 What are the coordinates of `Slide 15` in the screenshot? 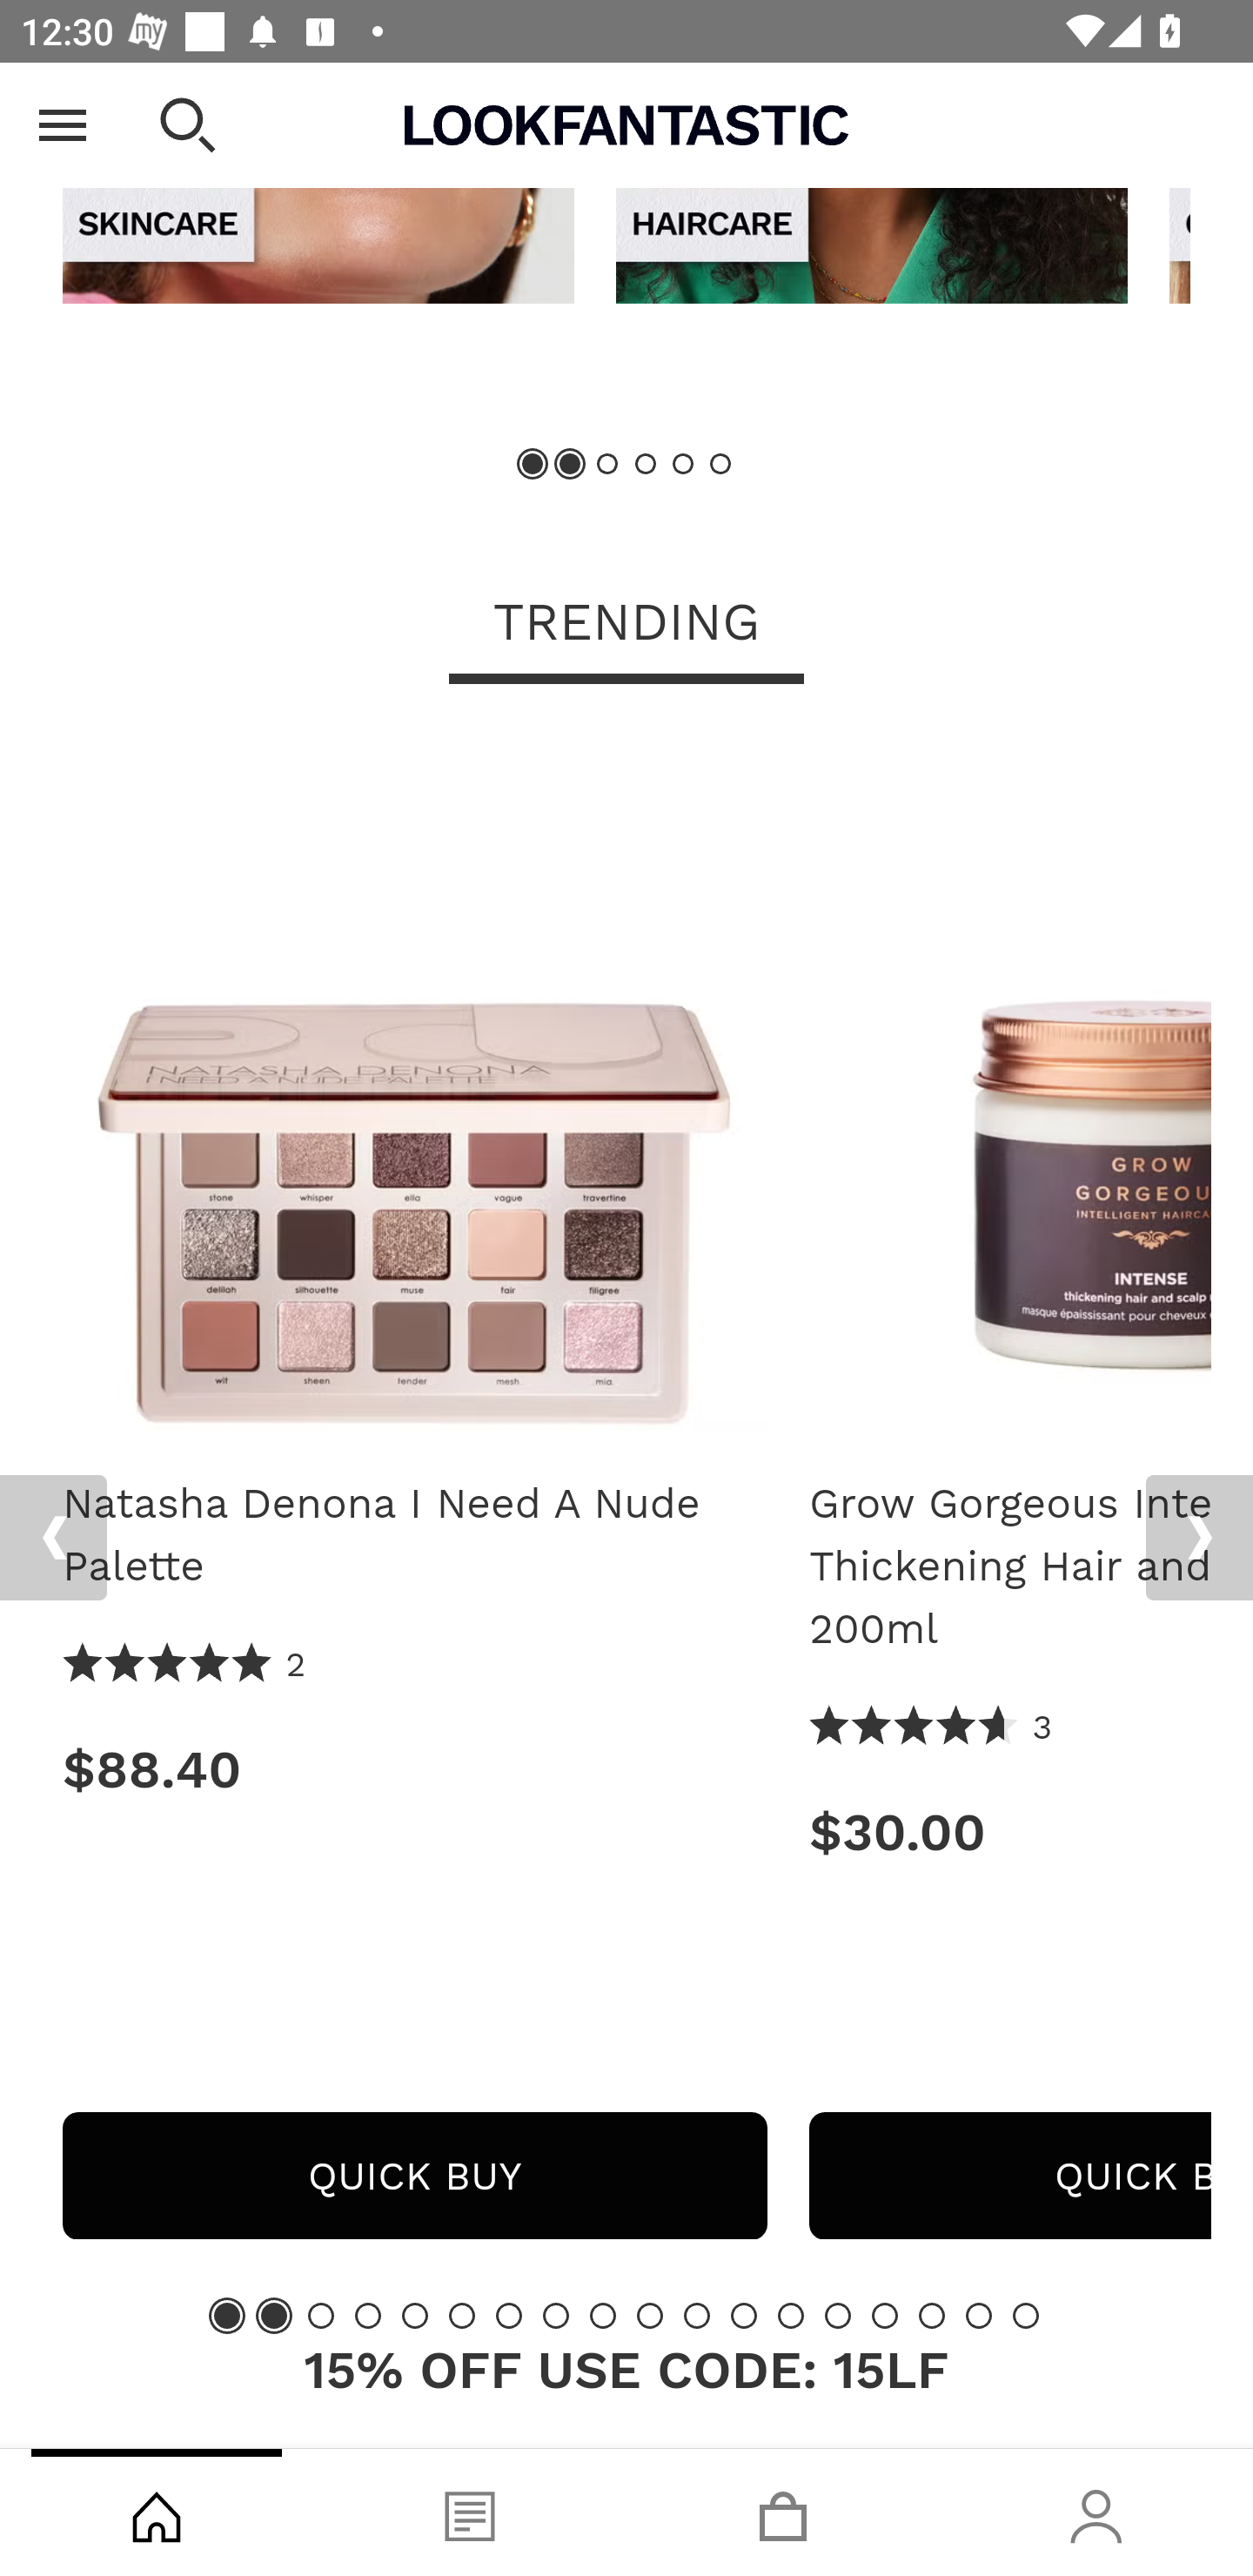 It's located at (885, 2317).